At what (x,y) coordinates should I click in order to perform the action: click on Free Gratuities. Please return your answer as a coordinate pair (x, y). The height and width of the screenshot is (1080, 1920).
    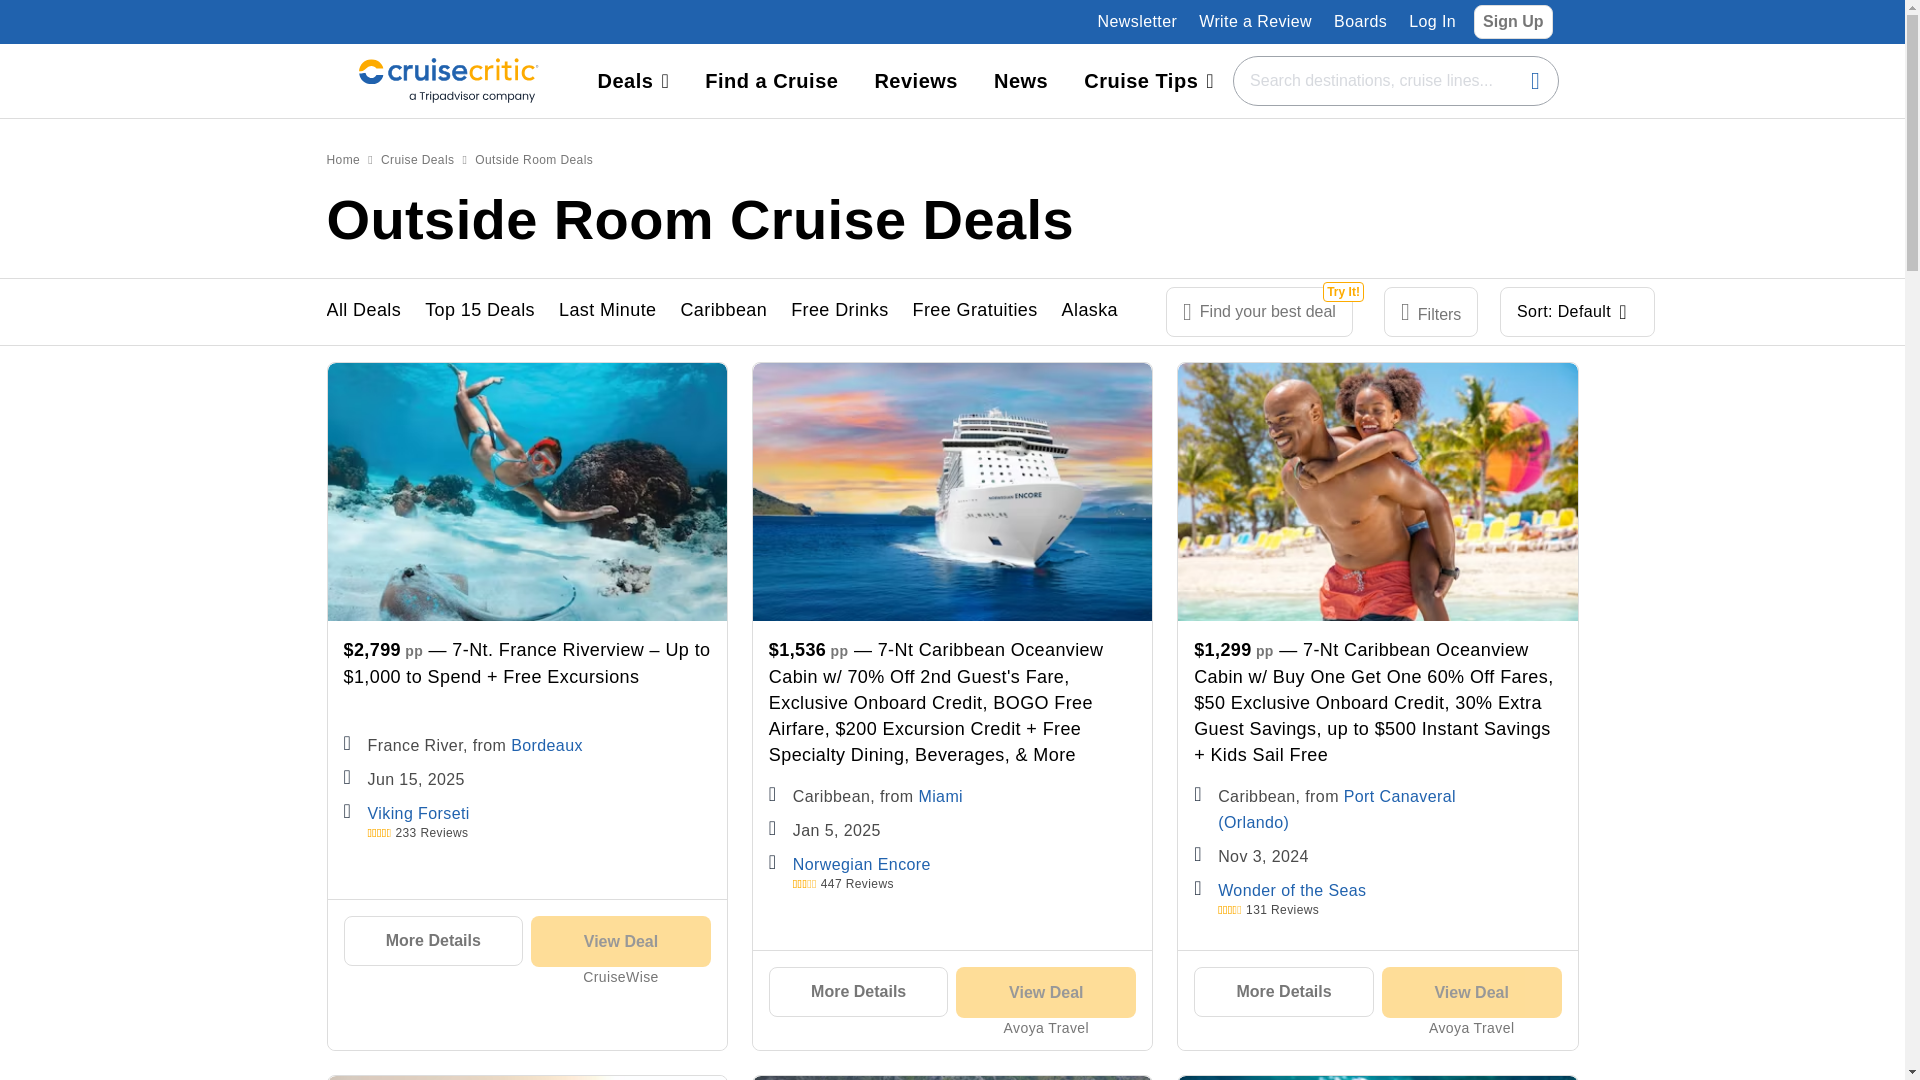
    Looking at the image, I should click on (976, 312).